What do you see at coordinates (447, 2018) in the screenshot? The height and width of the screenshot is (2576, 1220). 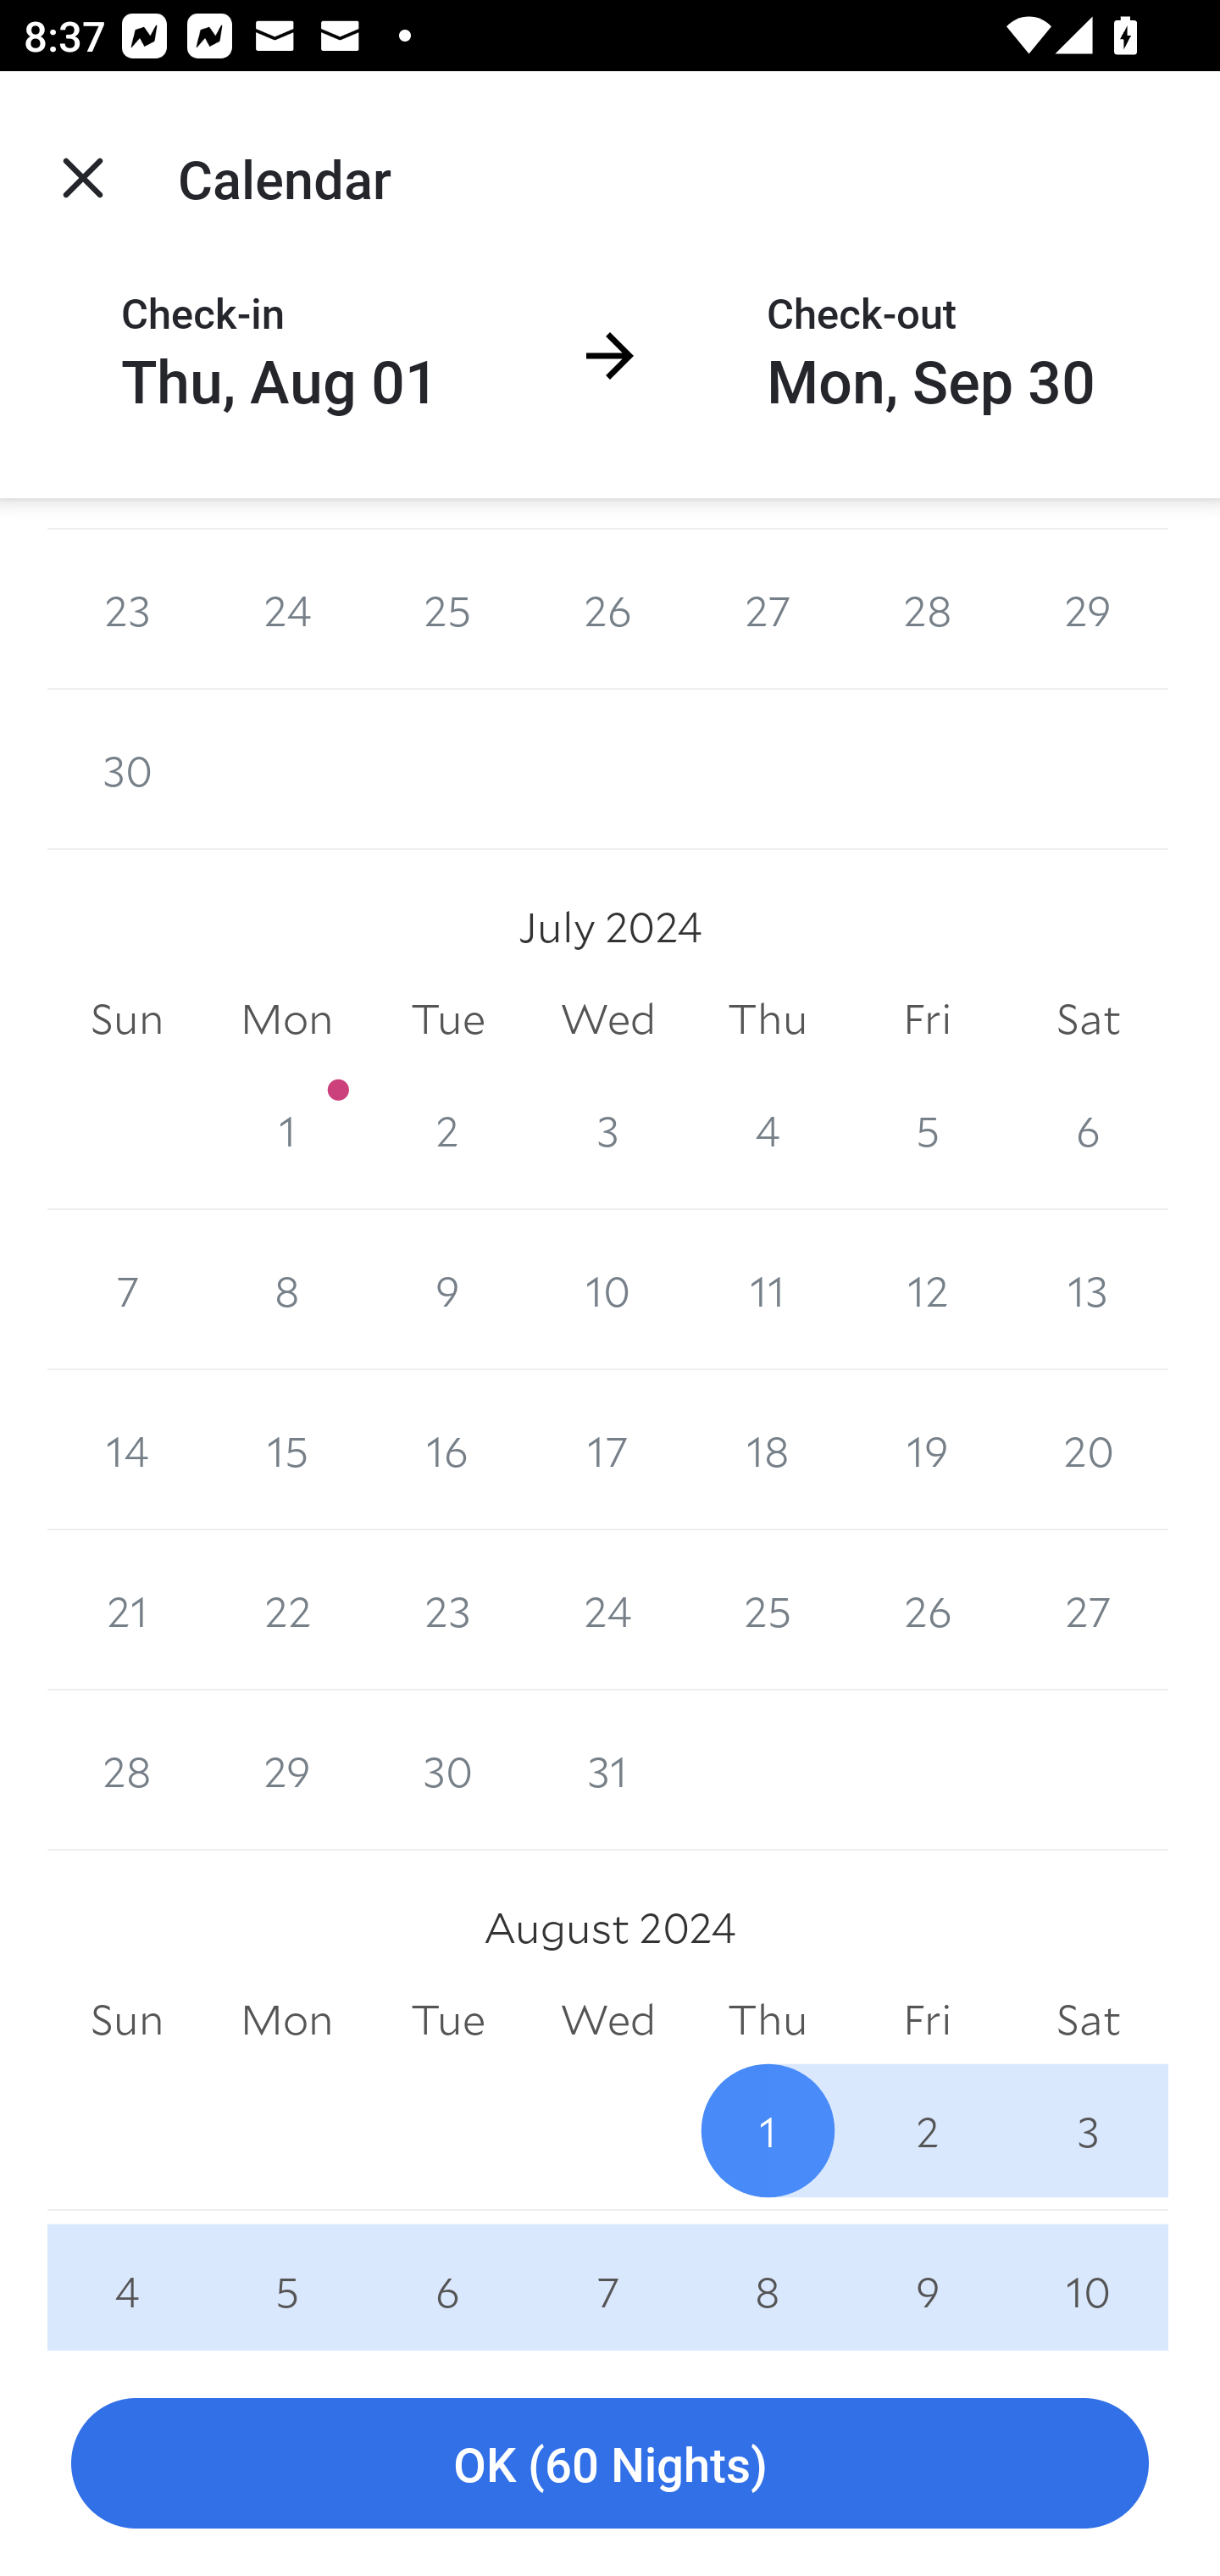 I see `Tue` at bounding box center [447, 2018].